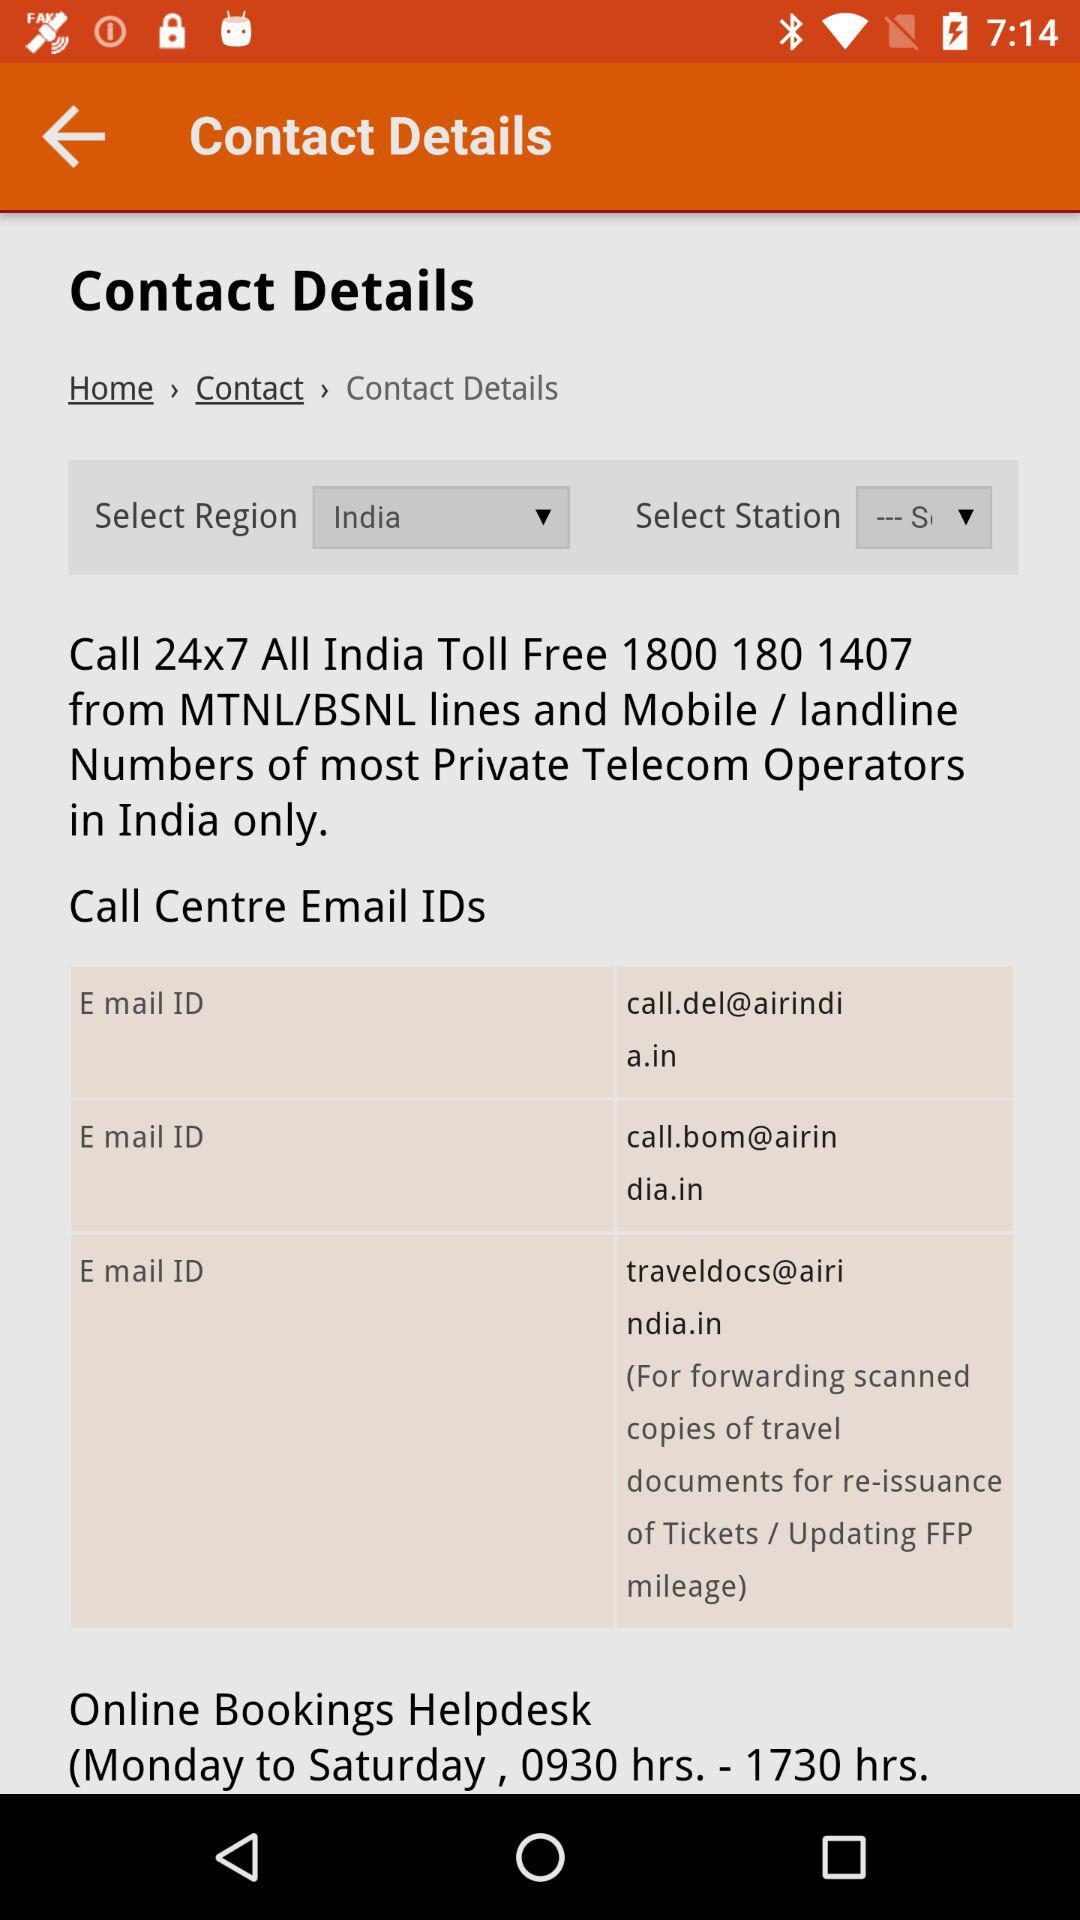 The width and height of the screenshot is (1080, 1920). What do you see at coordinates (74, 136) in the screenshot?
I see `go back option` at bounding box center [74, 136].